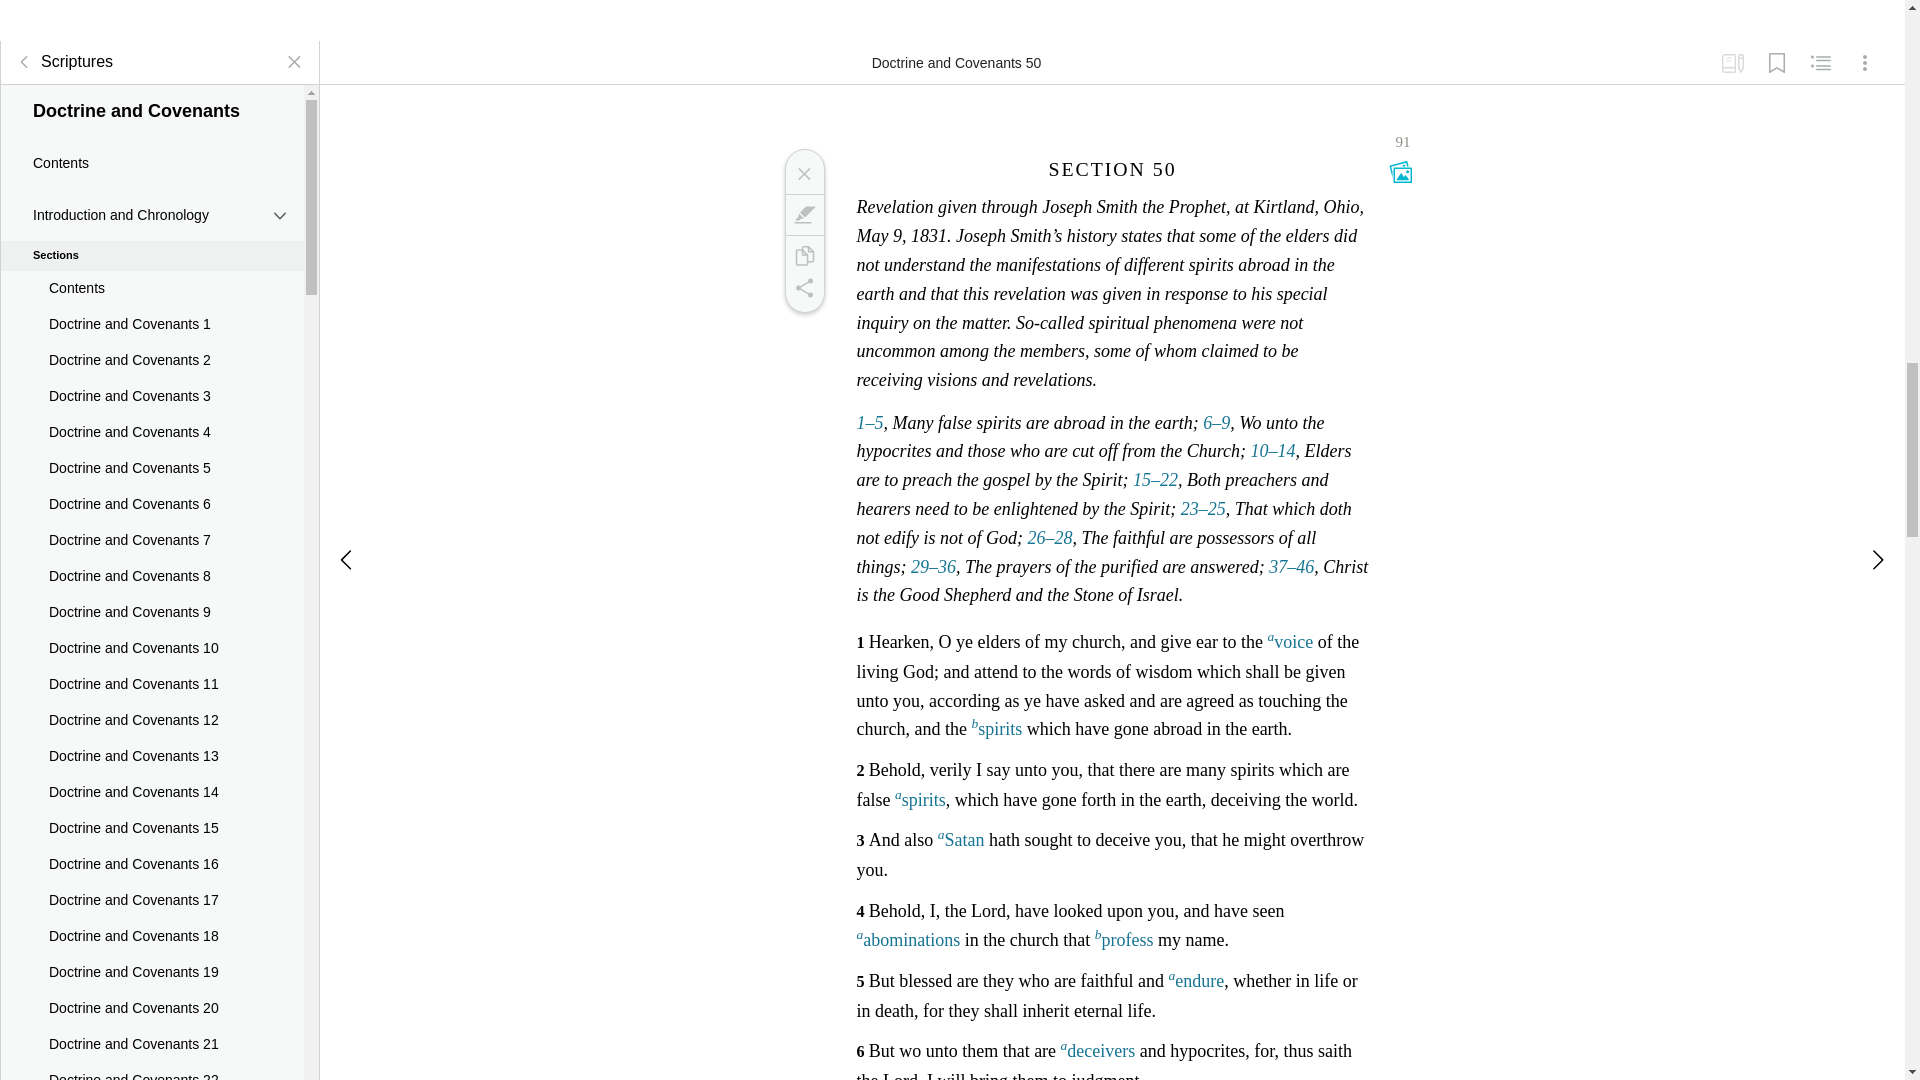 The image size is (1920, 1080). What do you see at coordinates (1776, 63) in the screenshot?
I see `Bookmarks` at bounding box center [1776, 63].